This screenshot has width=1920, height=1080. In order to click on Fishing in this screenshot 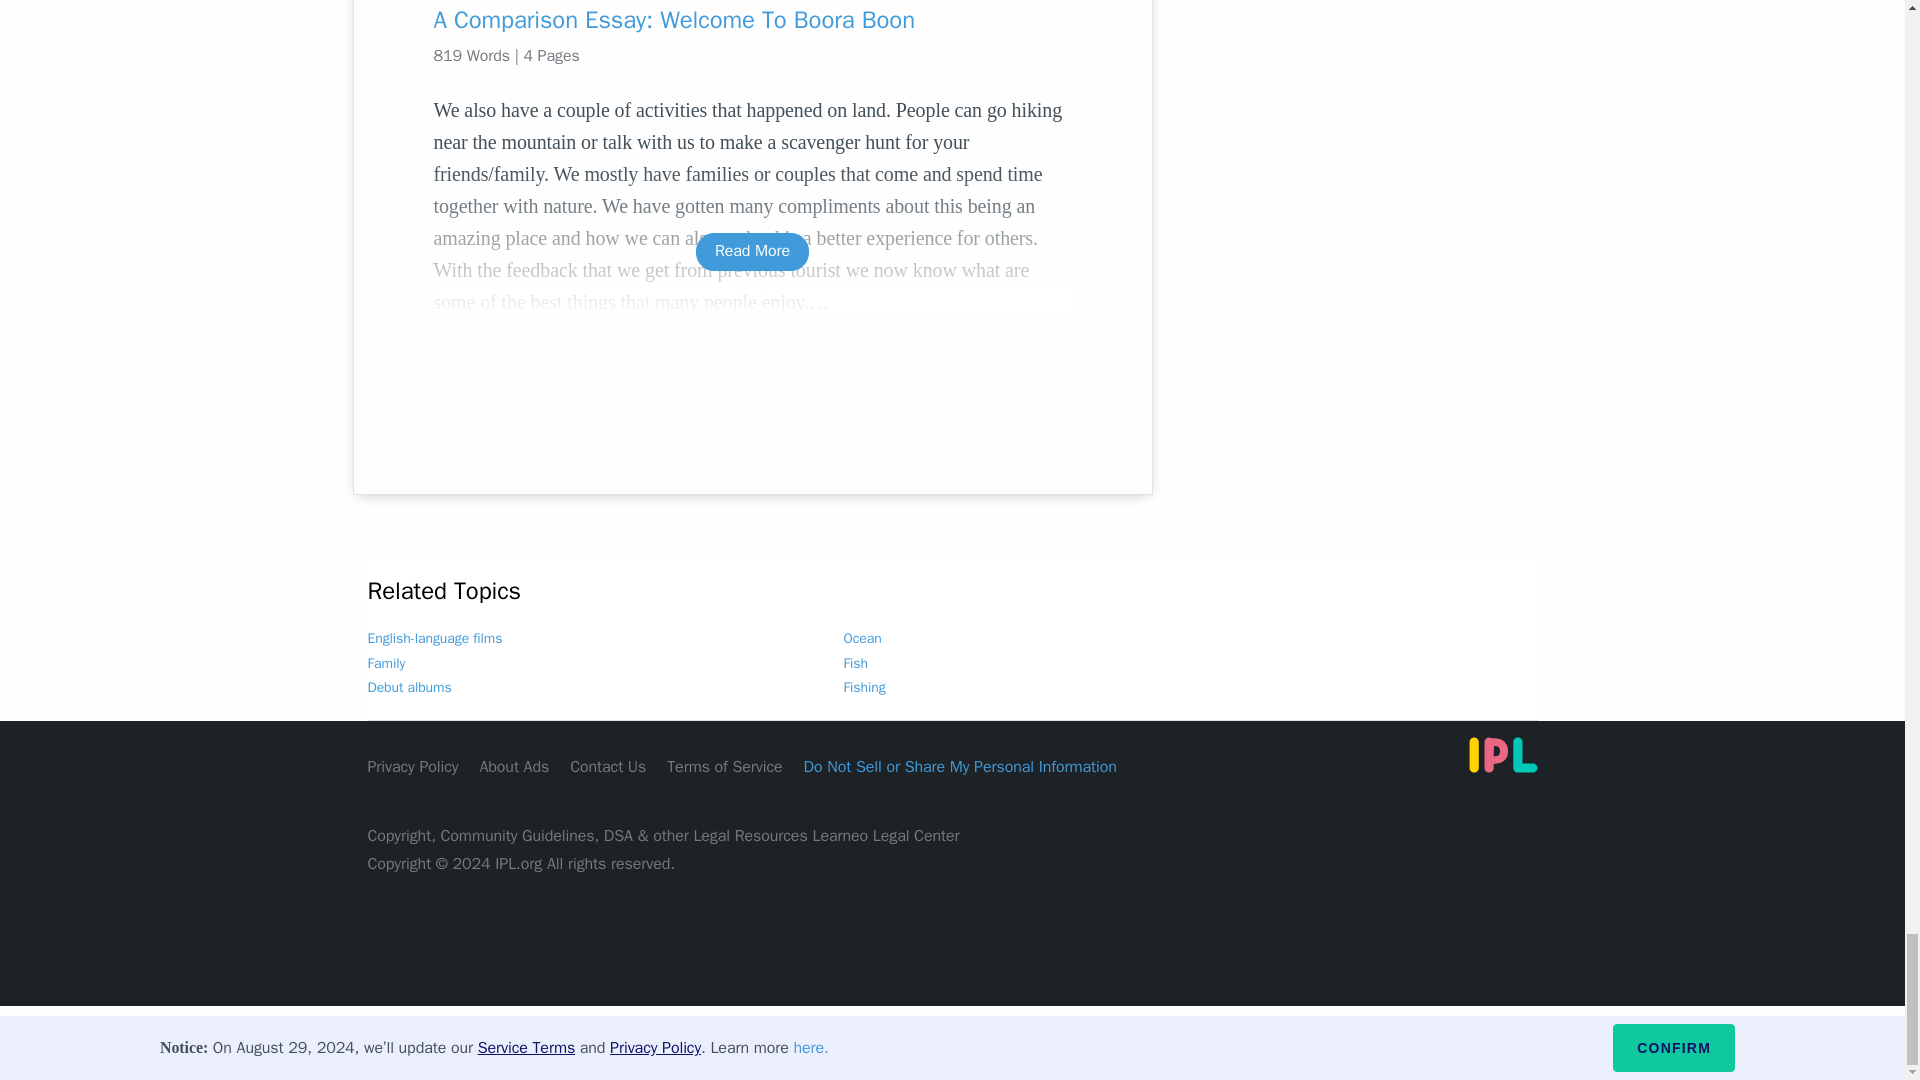, I will do `click(864, 687)`.